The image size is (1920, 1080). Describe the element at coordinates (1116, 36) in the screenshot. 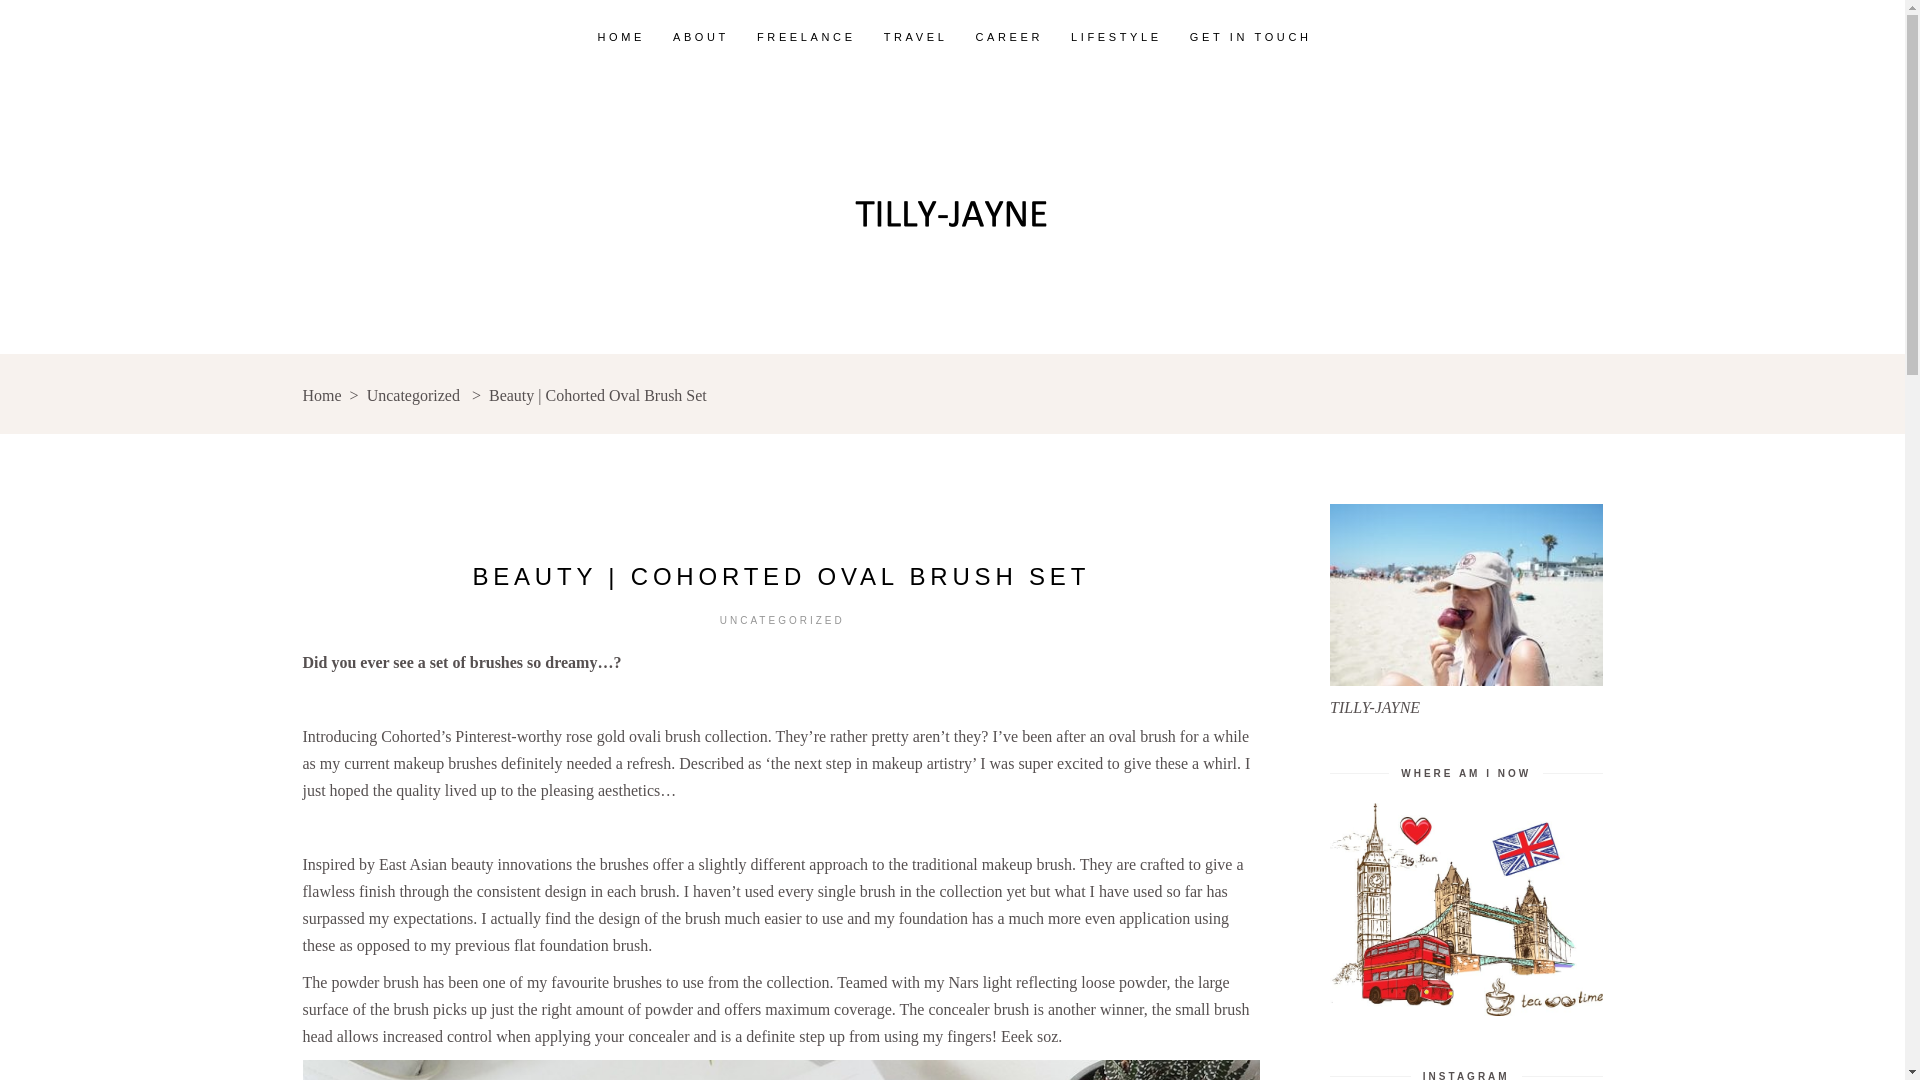

I see `LIFESTYLE` at that location.